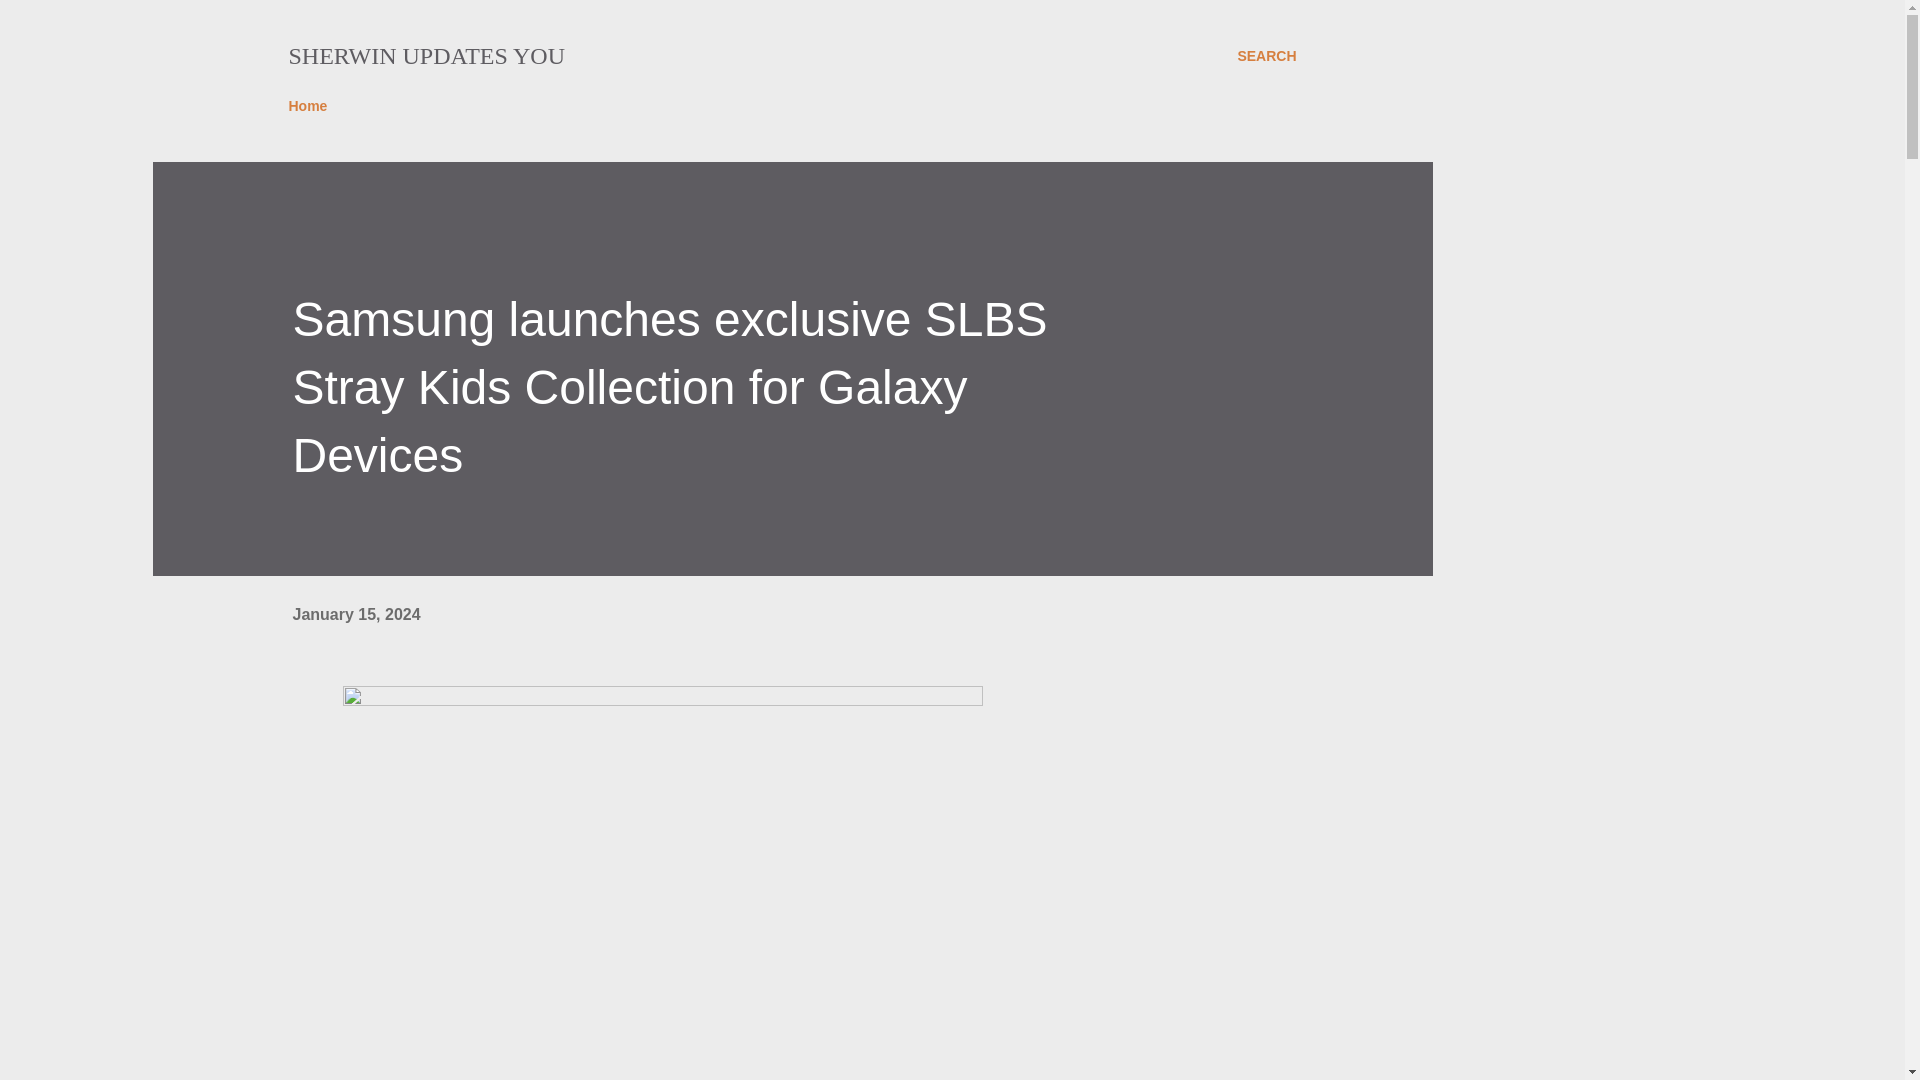 The height and width of the screenshot is (1080, 1920). What do you see at coordinates (356, 614) in the screenshot?
I see `permanent link` at bounding box center [356, 614].